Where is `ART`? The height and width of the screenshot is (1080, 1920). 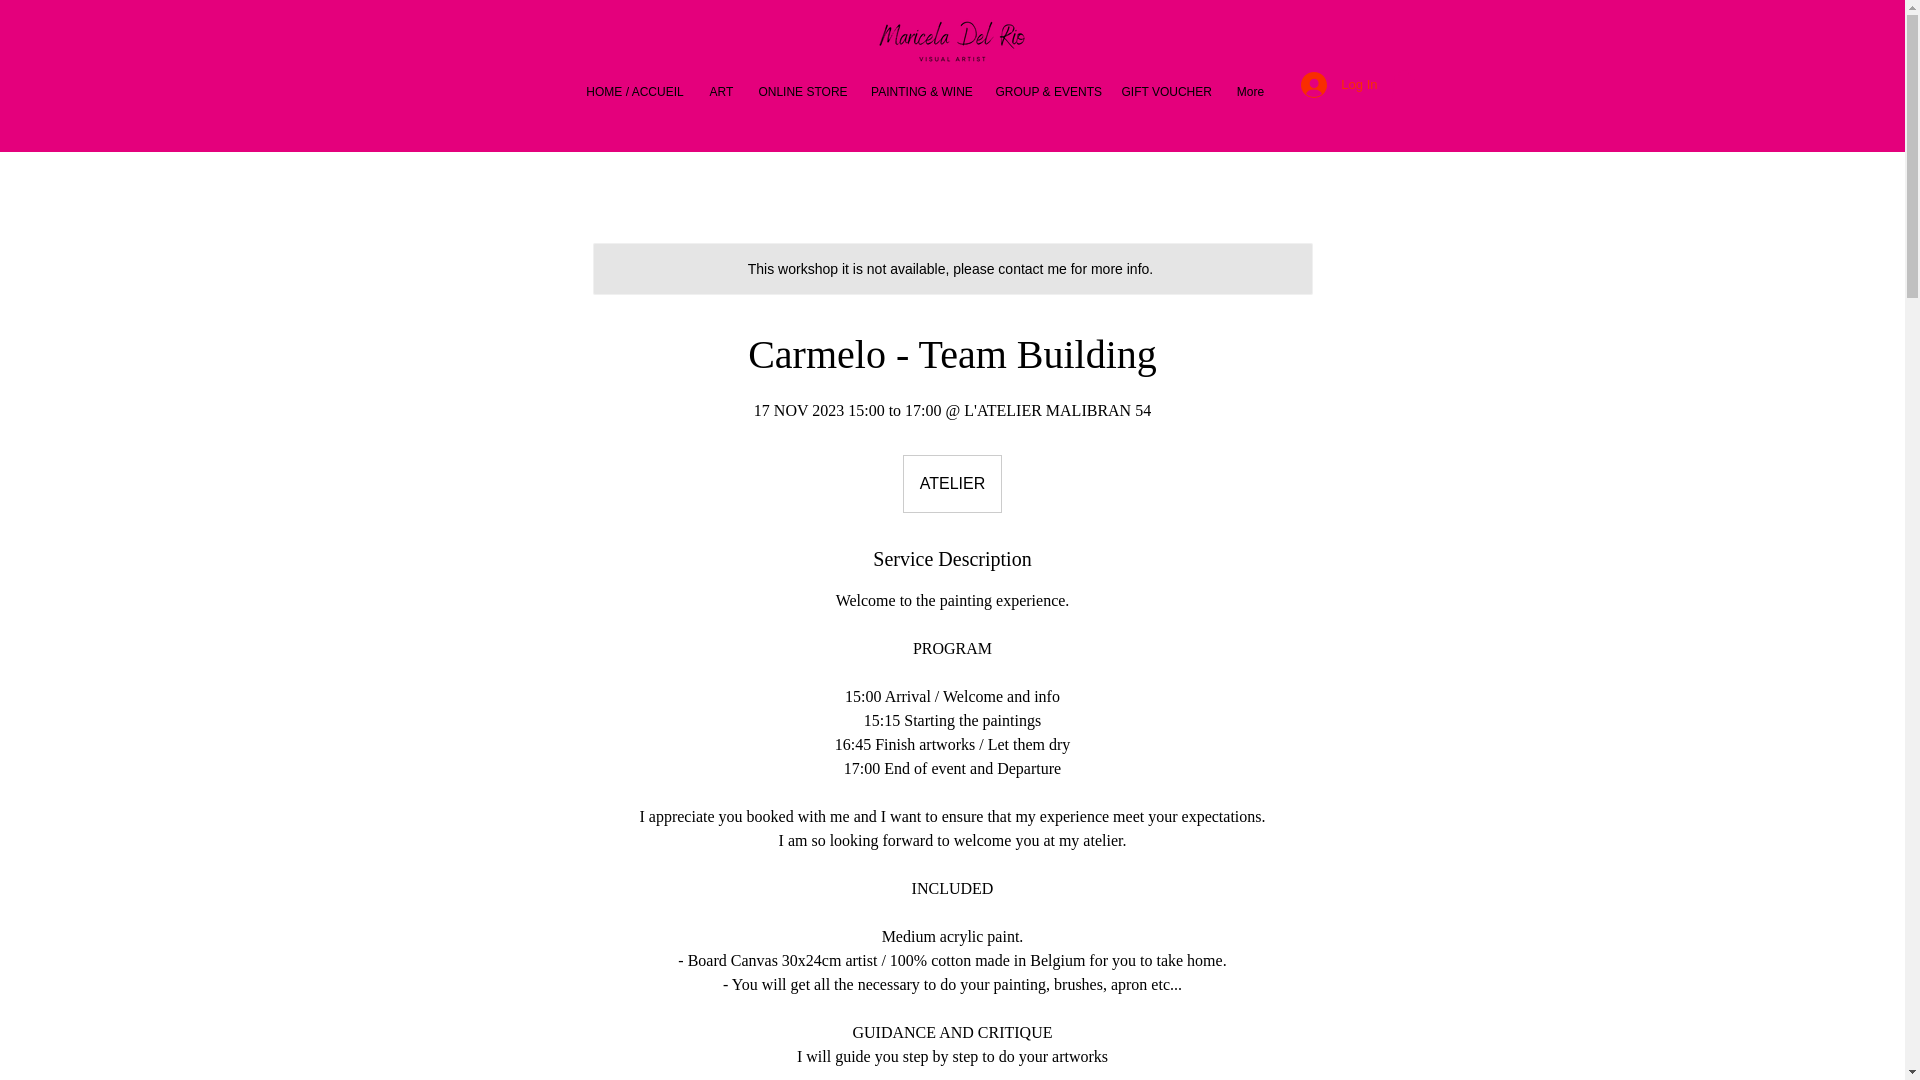
ART is located at coordinates (720, 91).